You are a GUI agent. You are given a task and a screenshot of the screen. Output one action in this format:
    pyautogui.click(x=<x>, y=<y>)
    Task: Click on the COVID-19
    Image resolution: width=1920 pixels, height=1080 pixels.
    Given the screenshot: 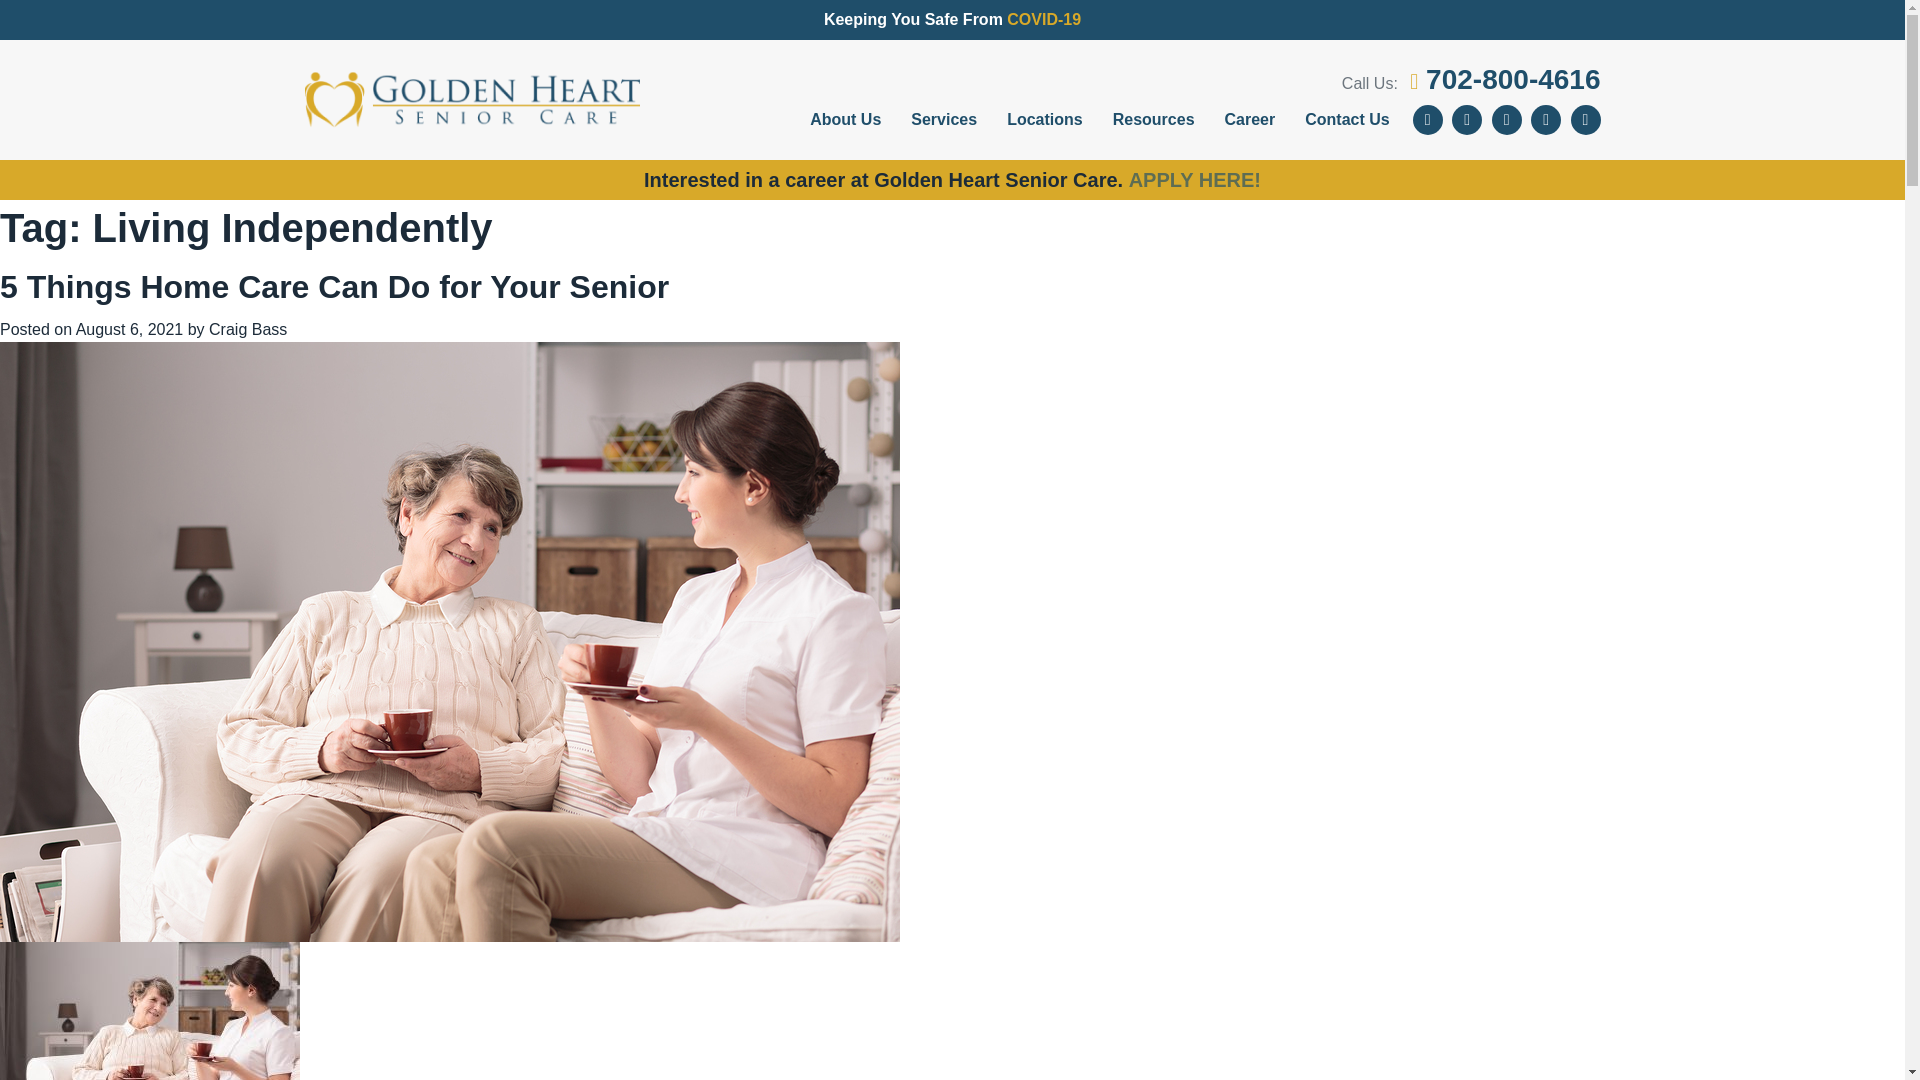 What is the action you would take?
    pyautogui.click(x=1043, y=19)
    